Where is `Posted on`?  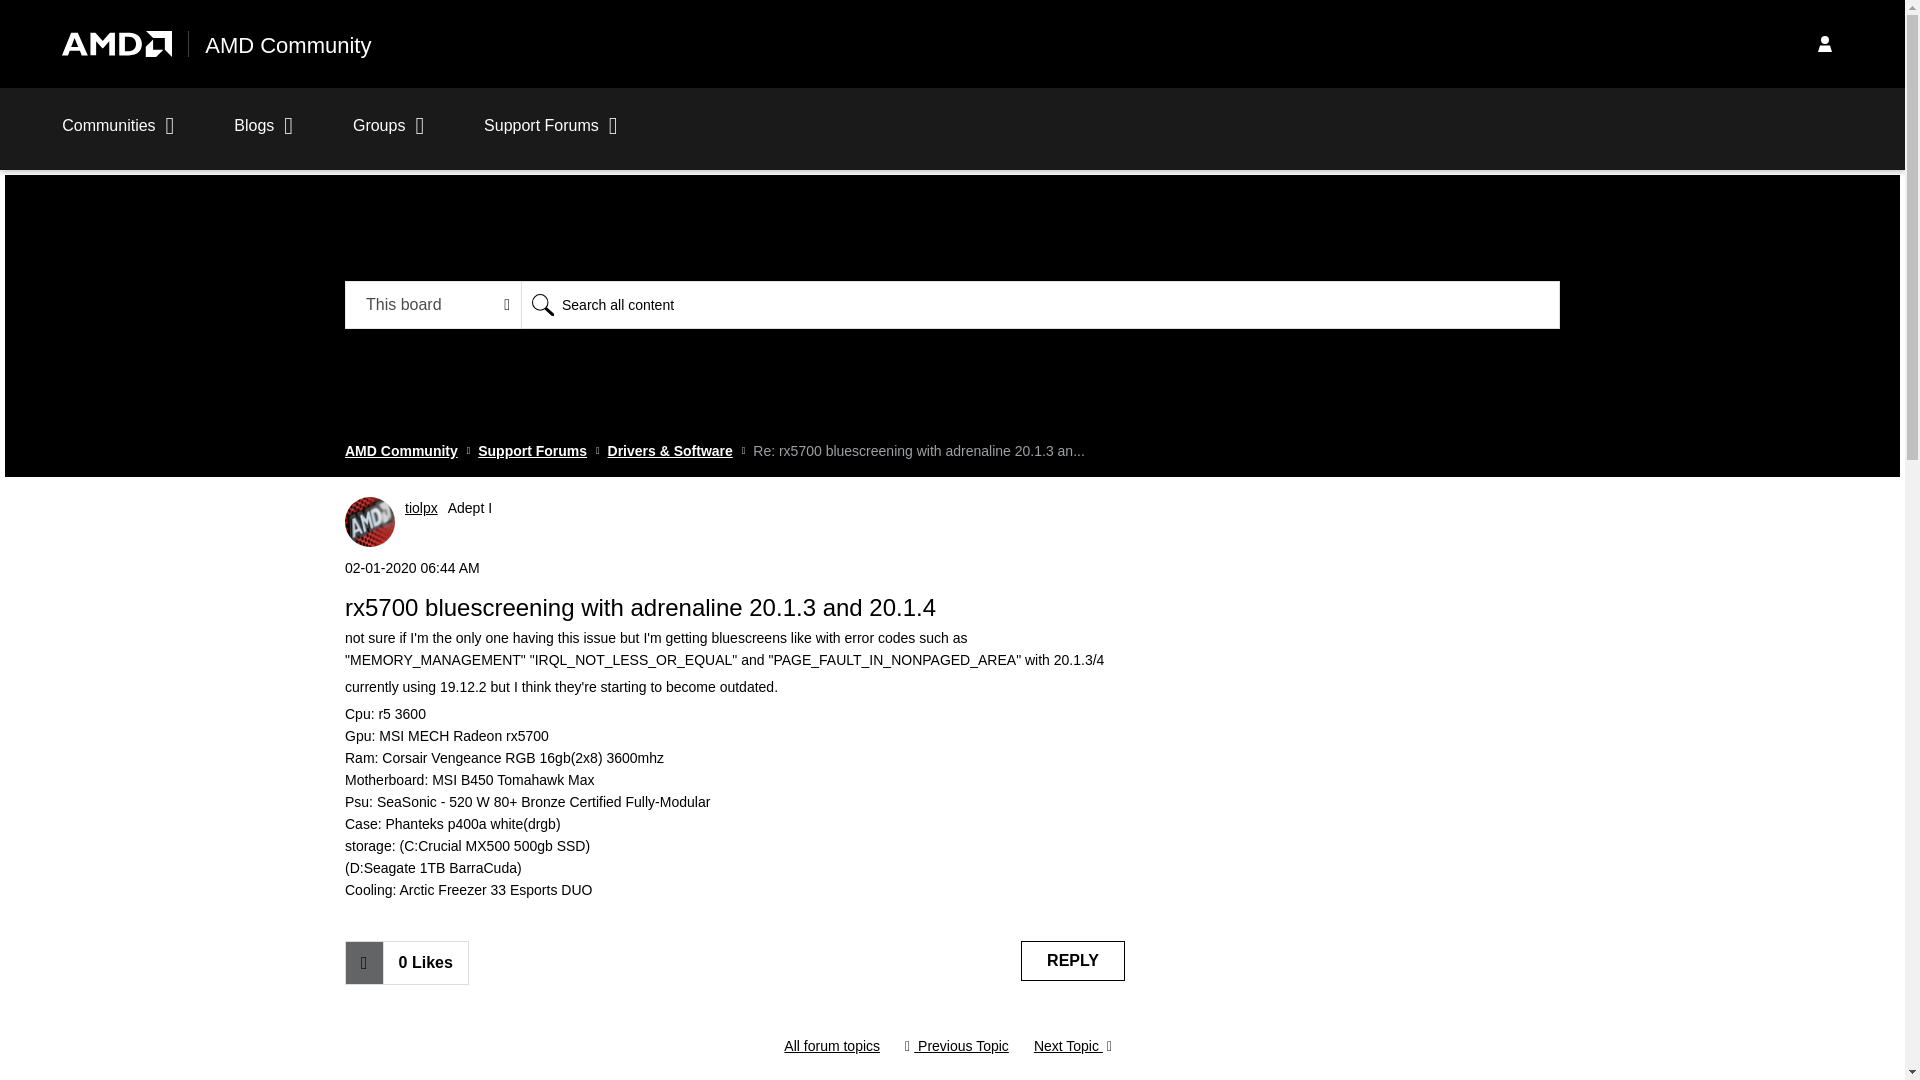 Posted on is located at coordinates (735, 568).